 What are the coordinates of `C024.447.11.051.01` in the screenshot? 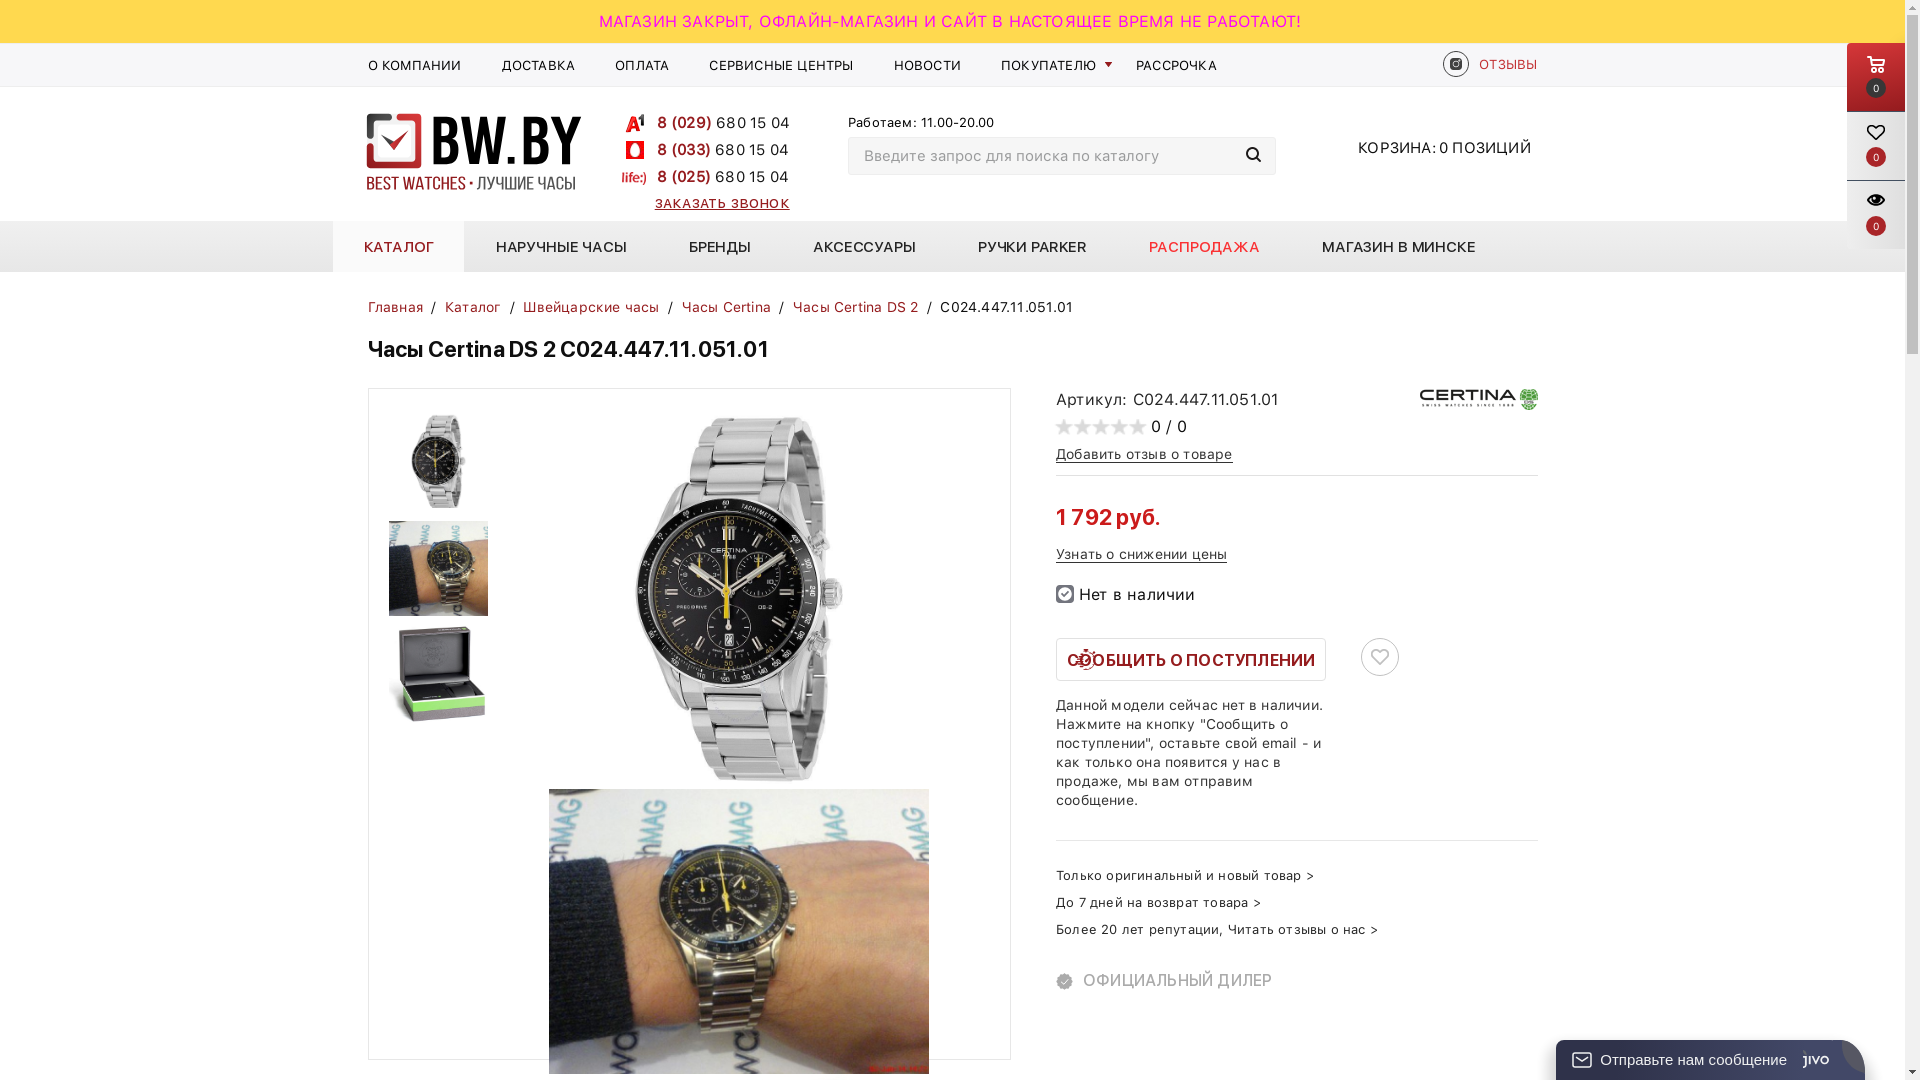 It's located at (739, 599).